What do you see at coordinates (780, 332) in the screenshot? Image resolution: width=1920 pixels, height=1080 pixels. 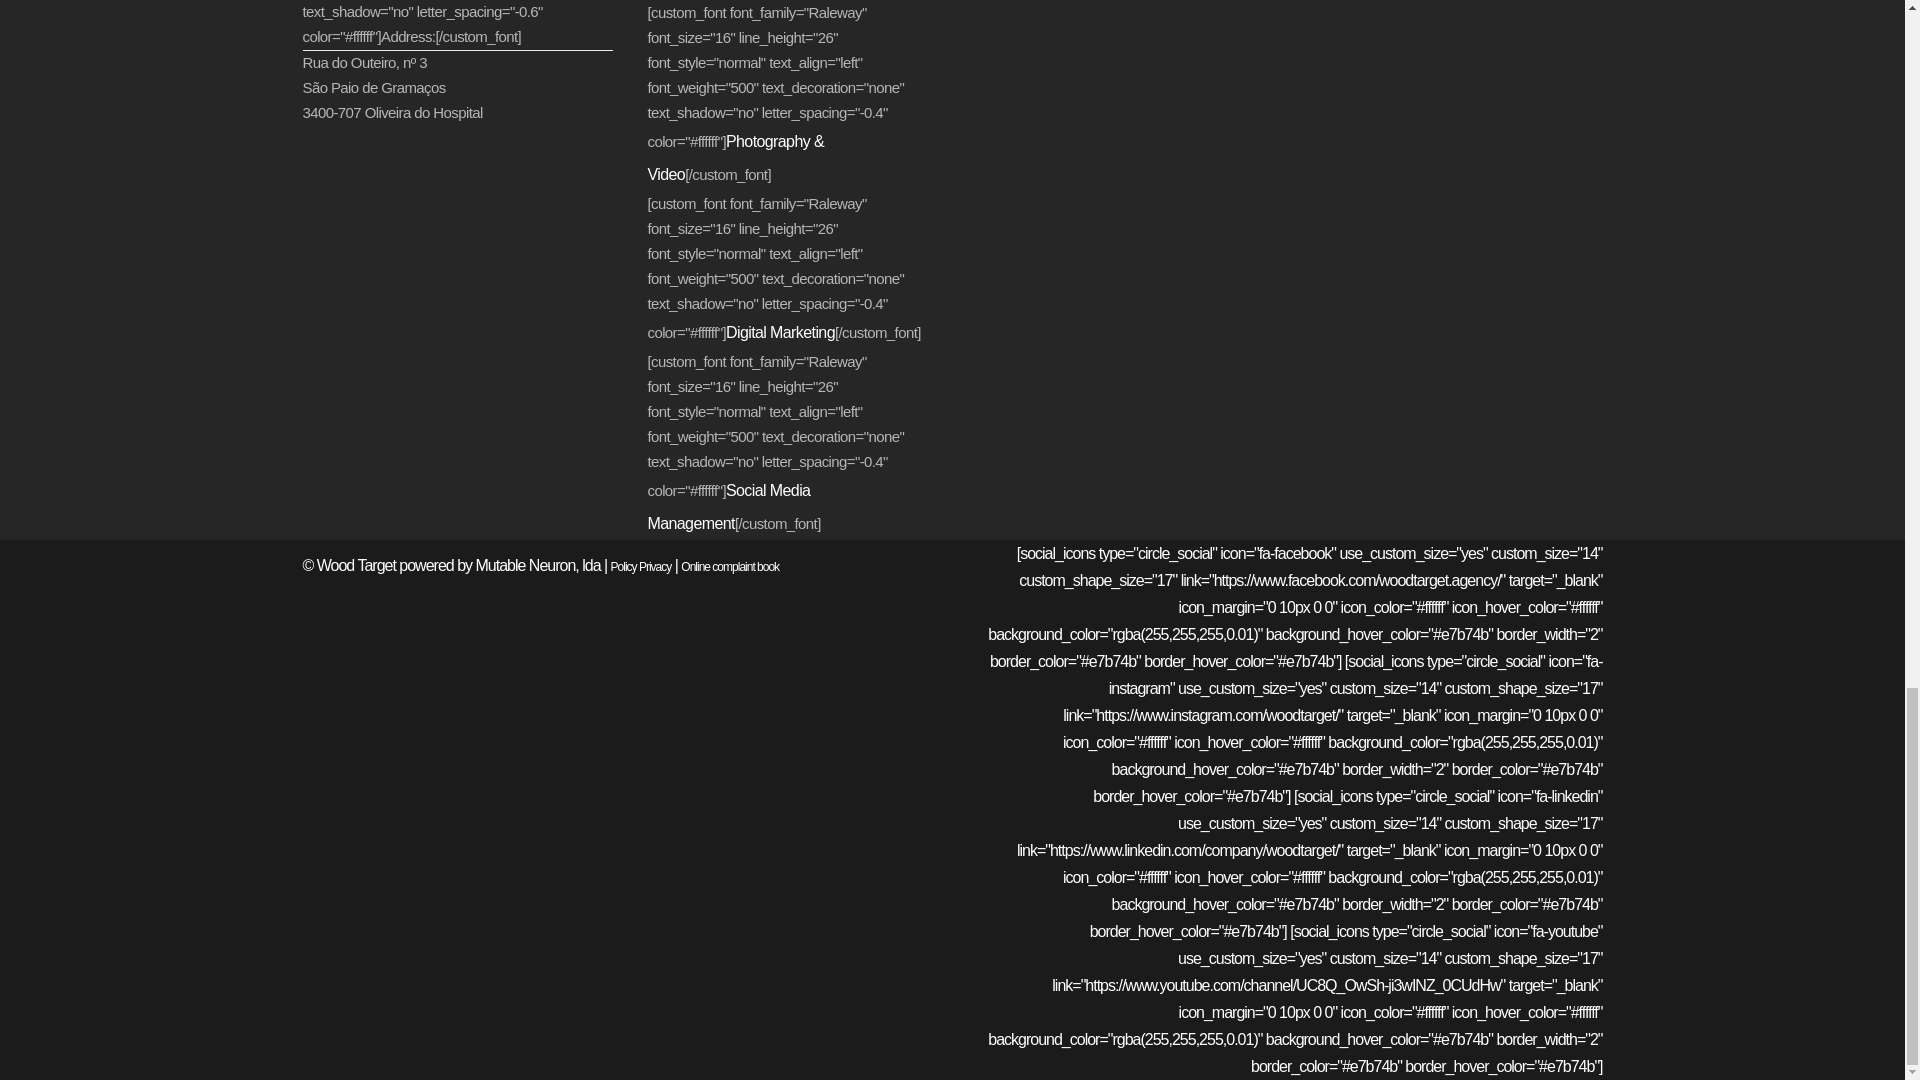 I see `Digital Marketing` at bounding box center [780, 332].